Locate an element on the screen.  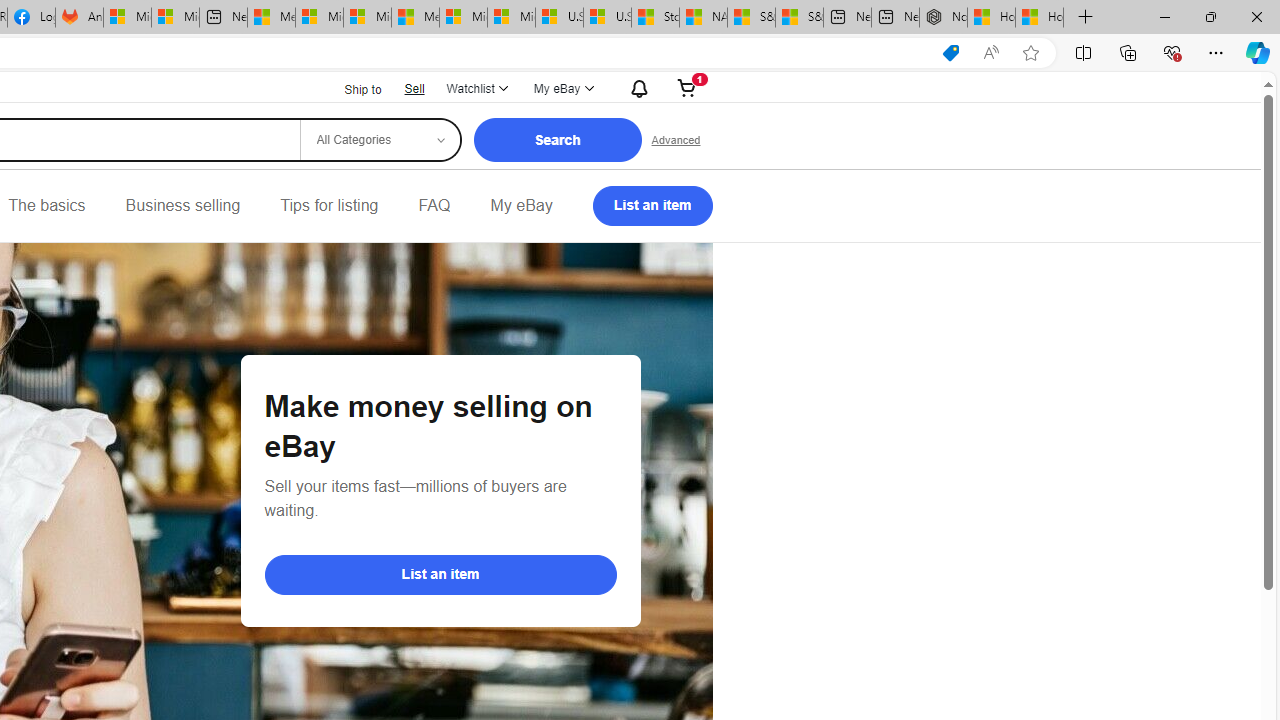
Your shopping cart contains 1 item is located at coordinates (687, 88).